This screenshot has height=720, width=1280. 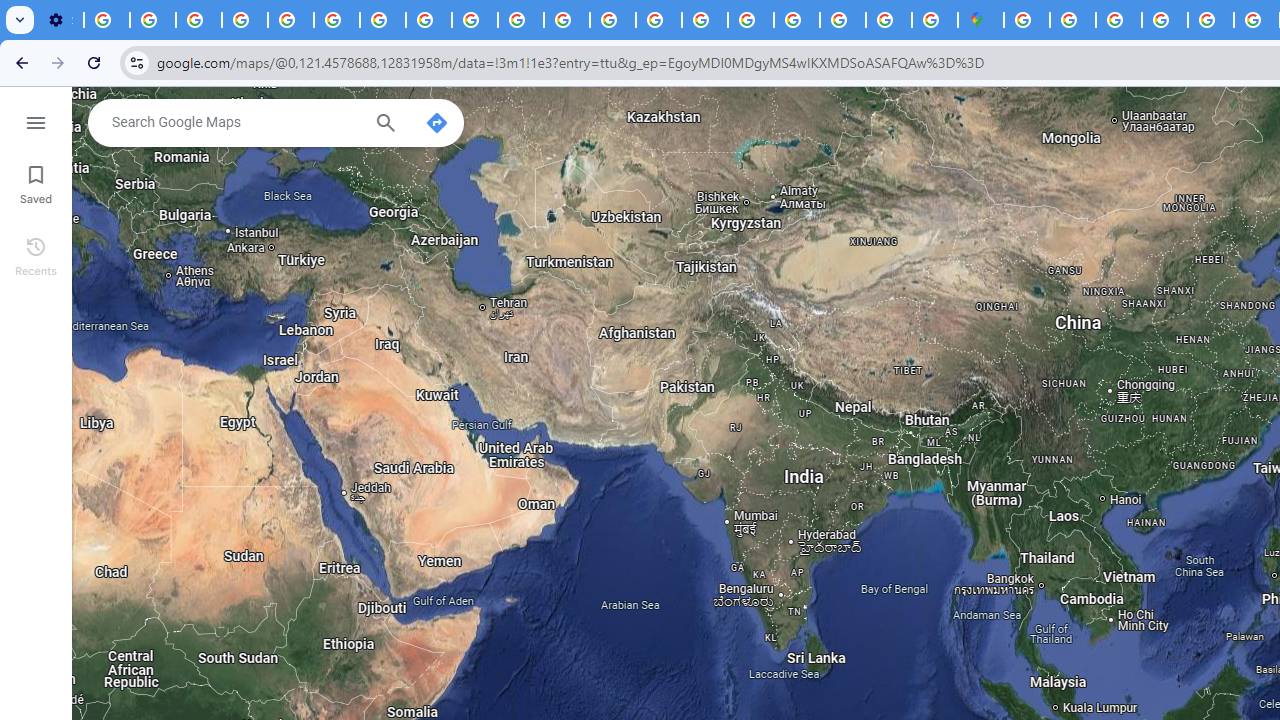 What do you see at coordinates (36, 120) in the screenshot?
I see `Menu` at bounding box center [36, 120].